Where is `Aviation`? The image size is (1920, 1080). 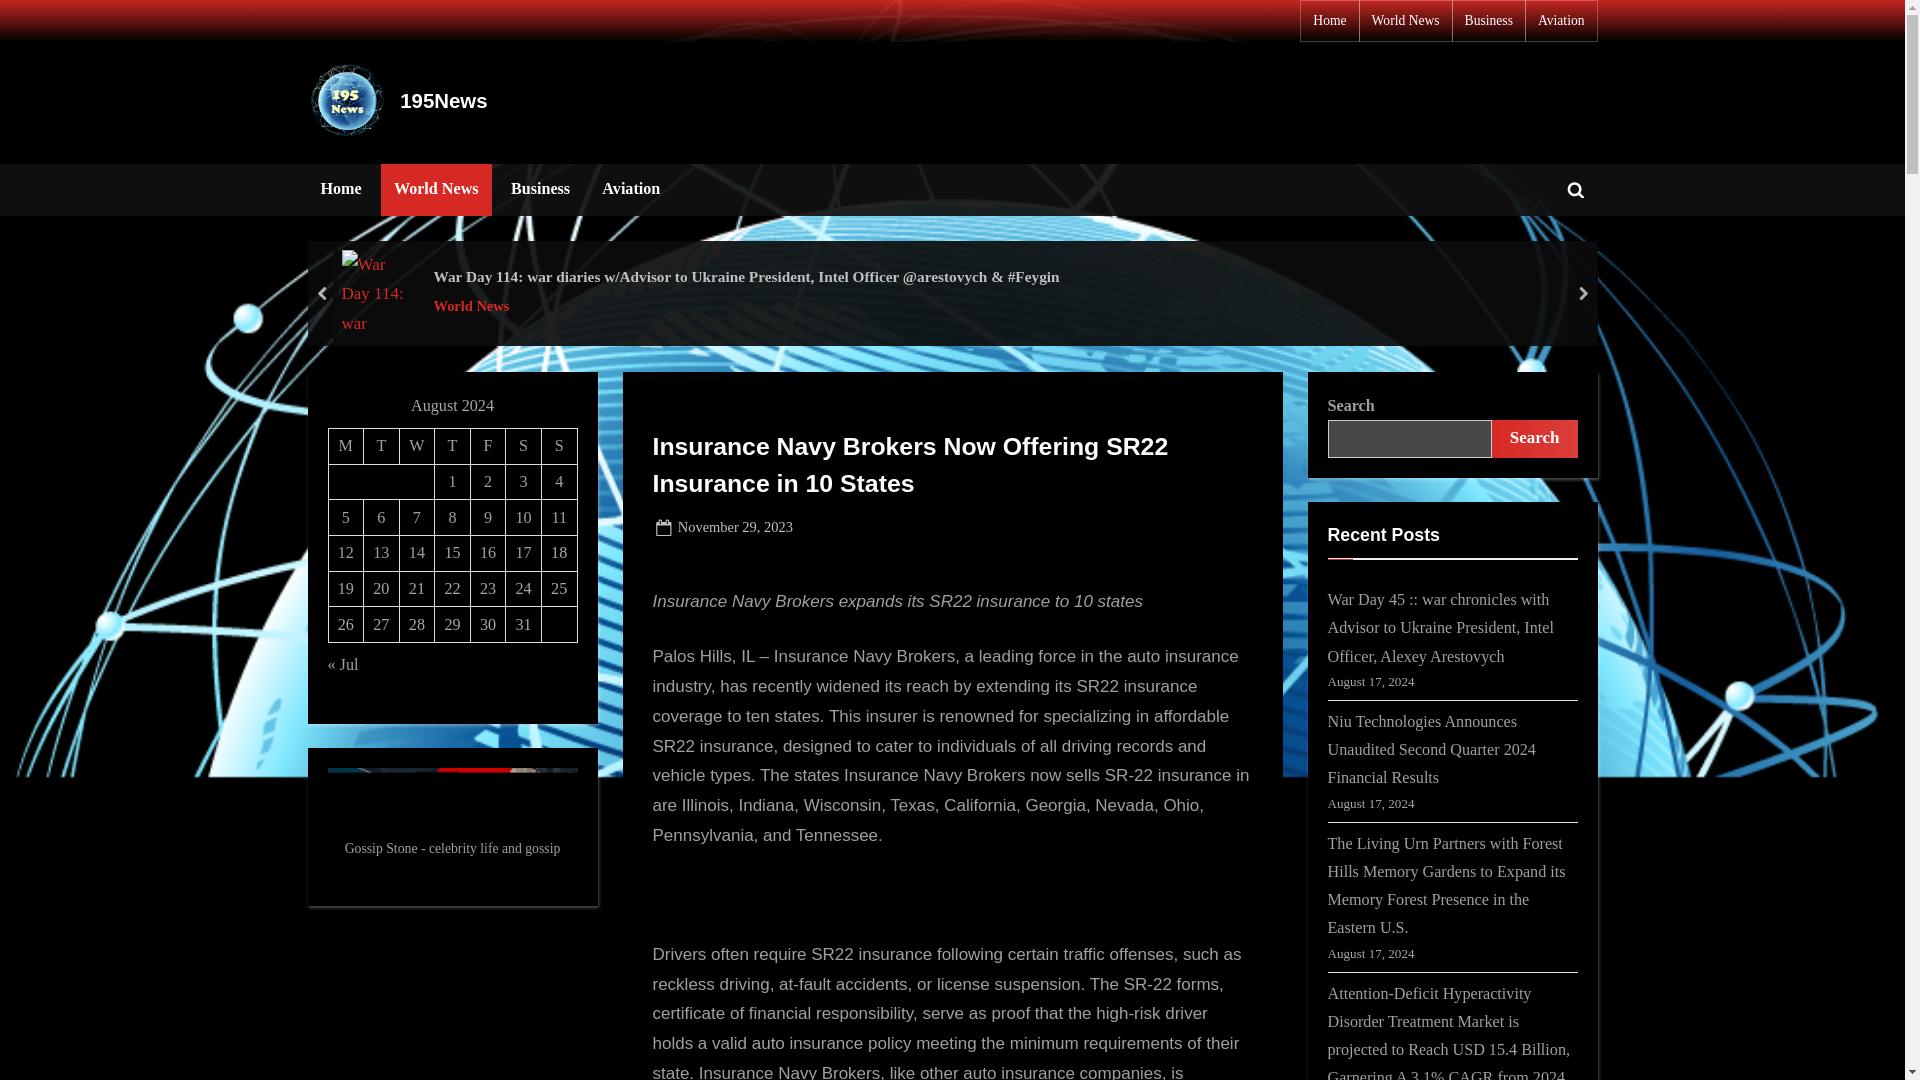
Aviation is located at coordinates (631, 190).